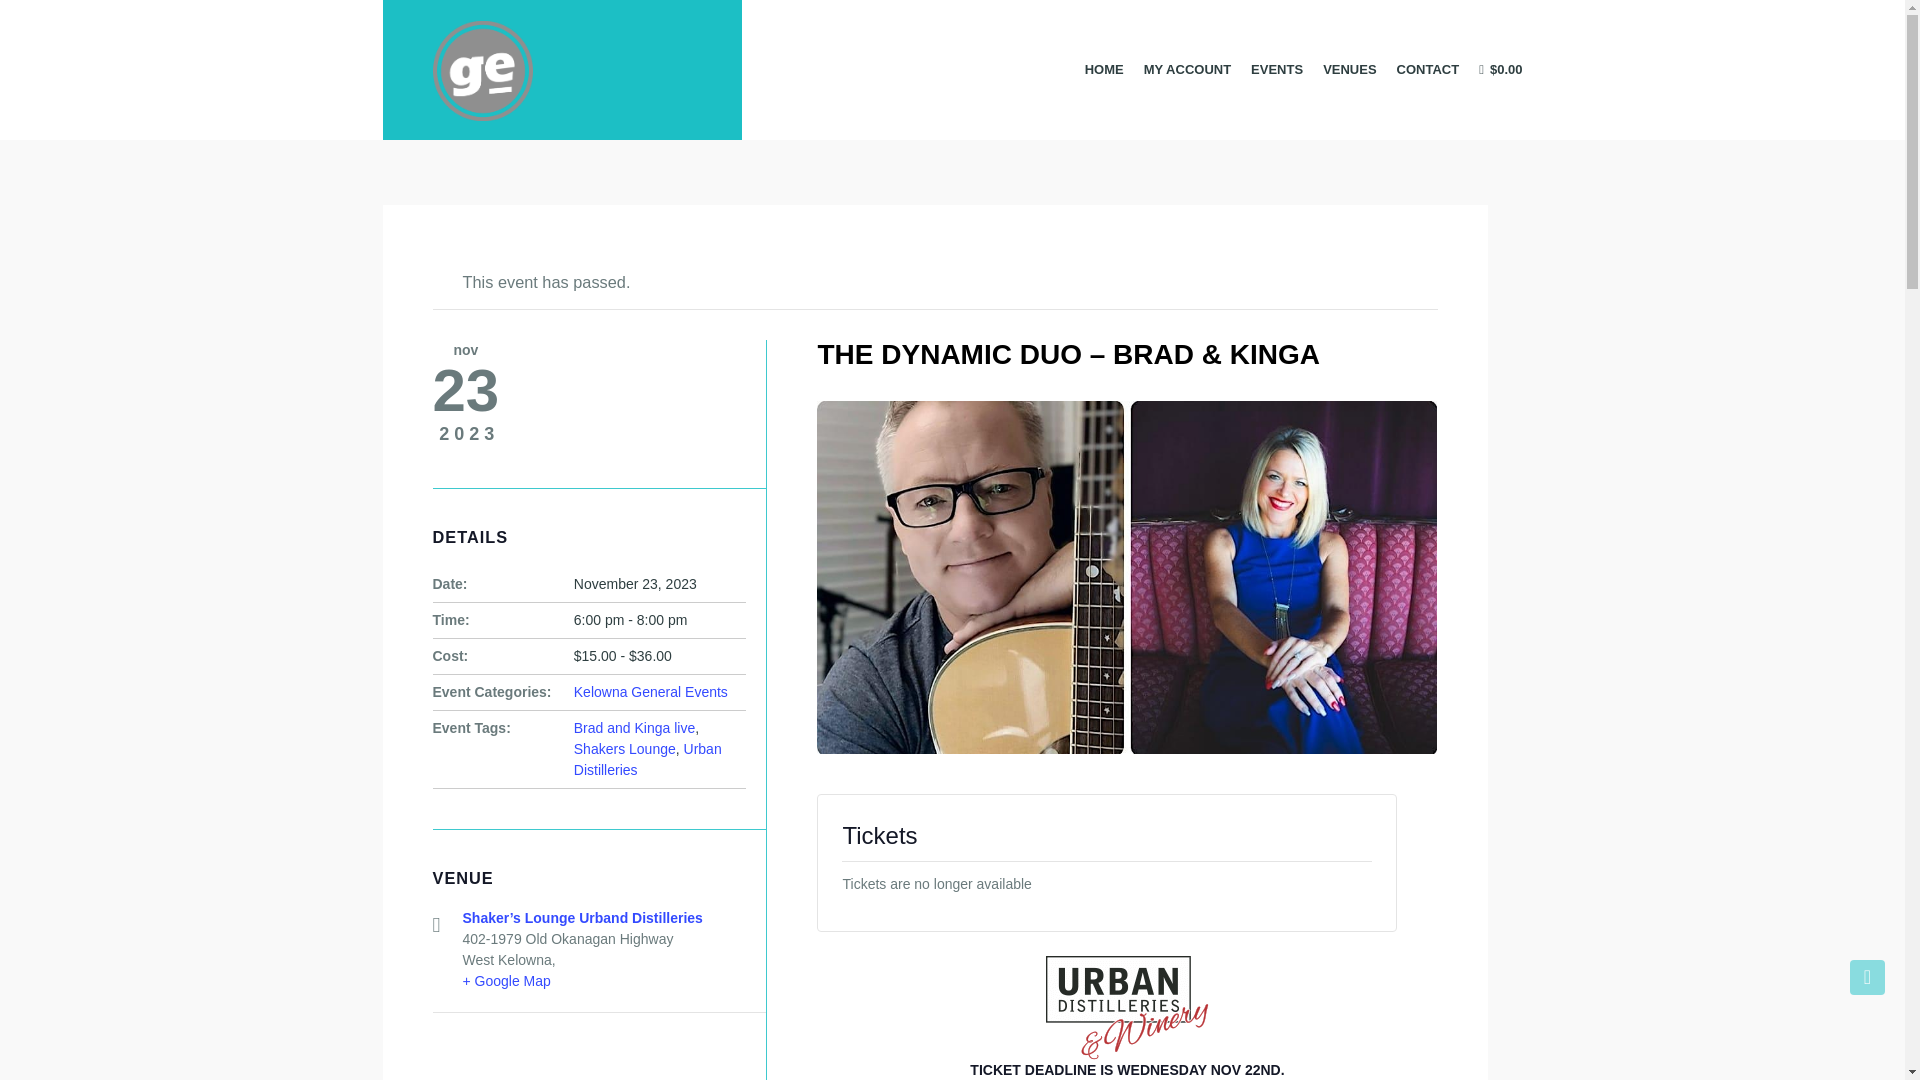  I want to click on Shakers Lounge, so click(624, 748).